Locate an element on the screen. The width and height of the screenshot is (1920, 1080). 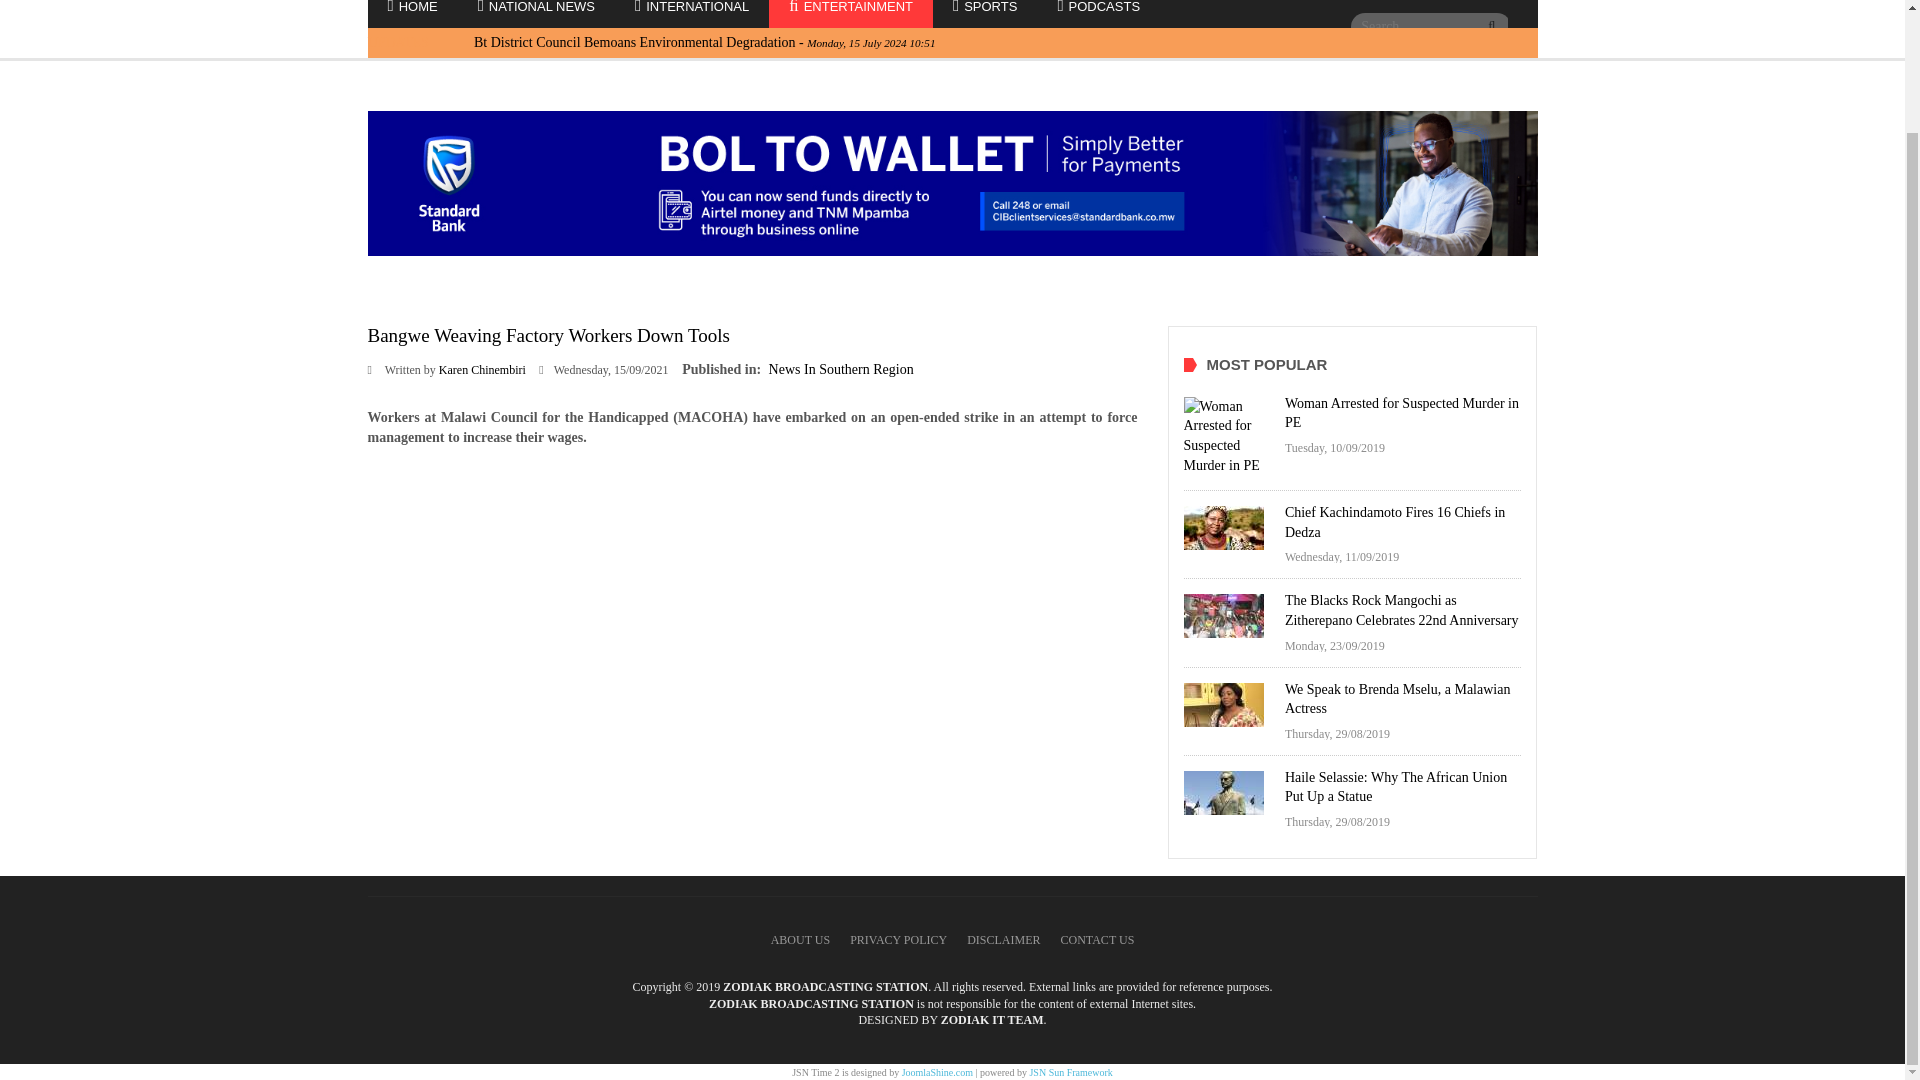
Bangwe Weaving Factory Workers Down Tools is located at coordinates (548, 335).